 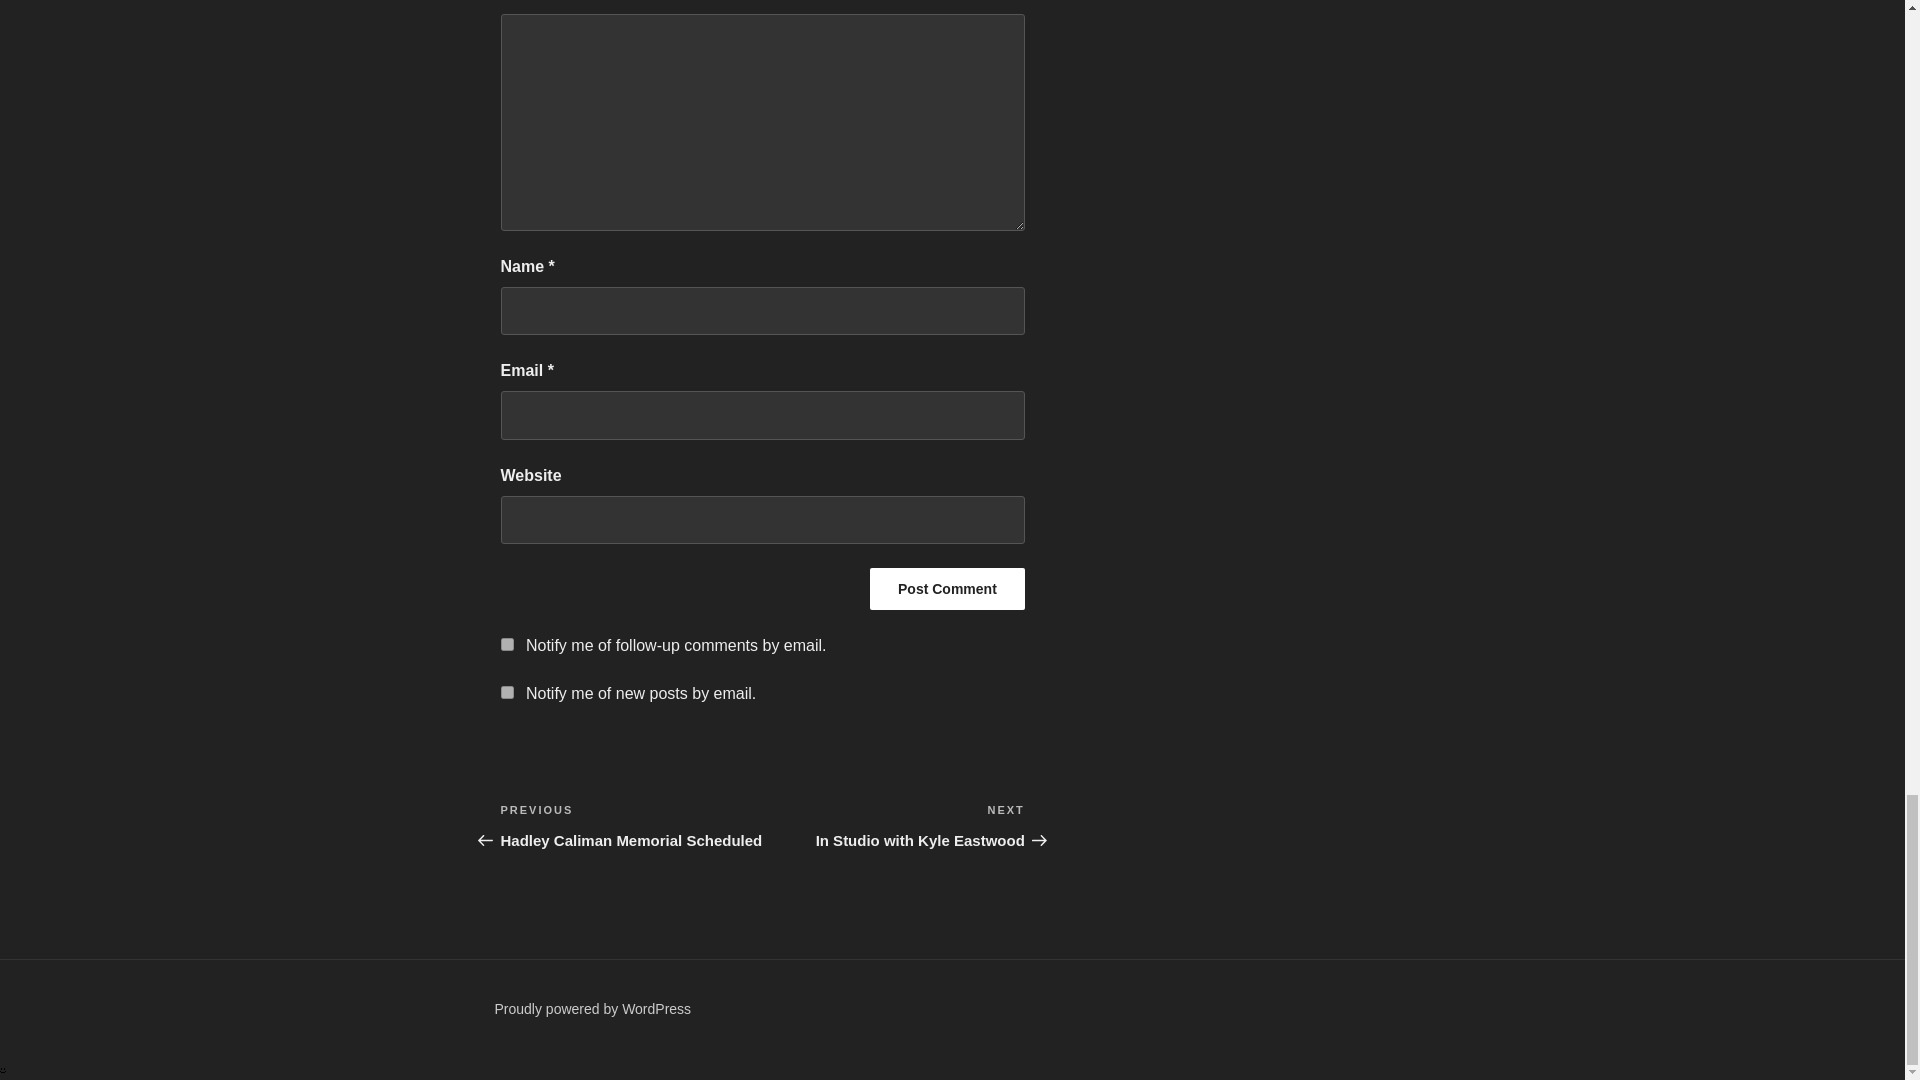 What do you see at coordinates (506, 644) in the screenshot?
I see `subscribe` at bounding box center [506, 644].